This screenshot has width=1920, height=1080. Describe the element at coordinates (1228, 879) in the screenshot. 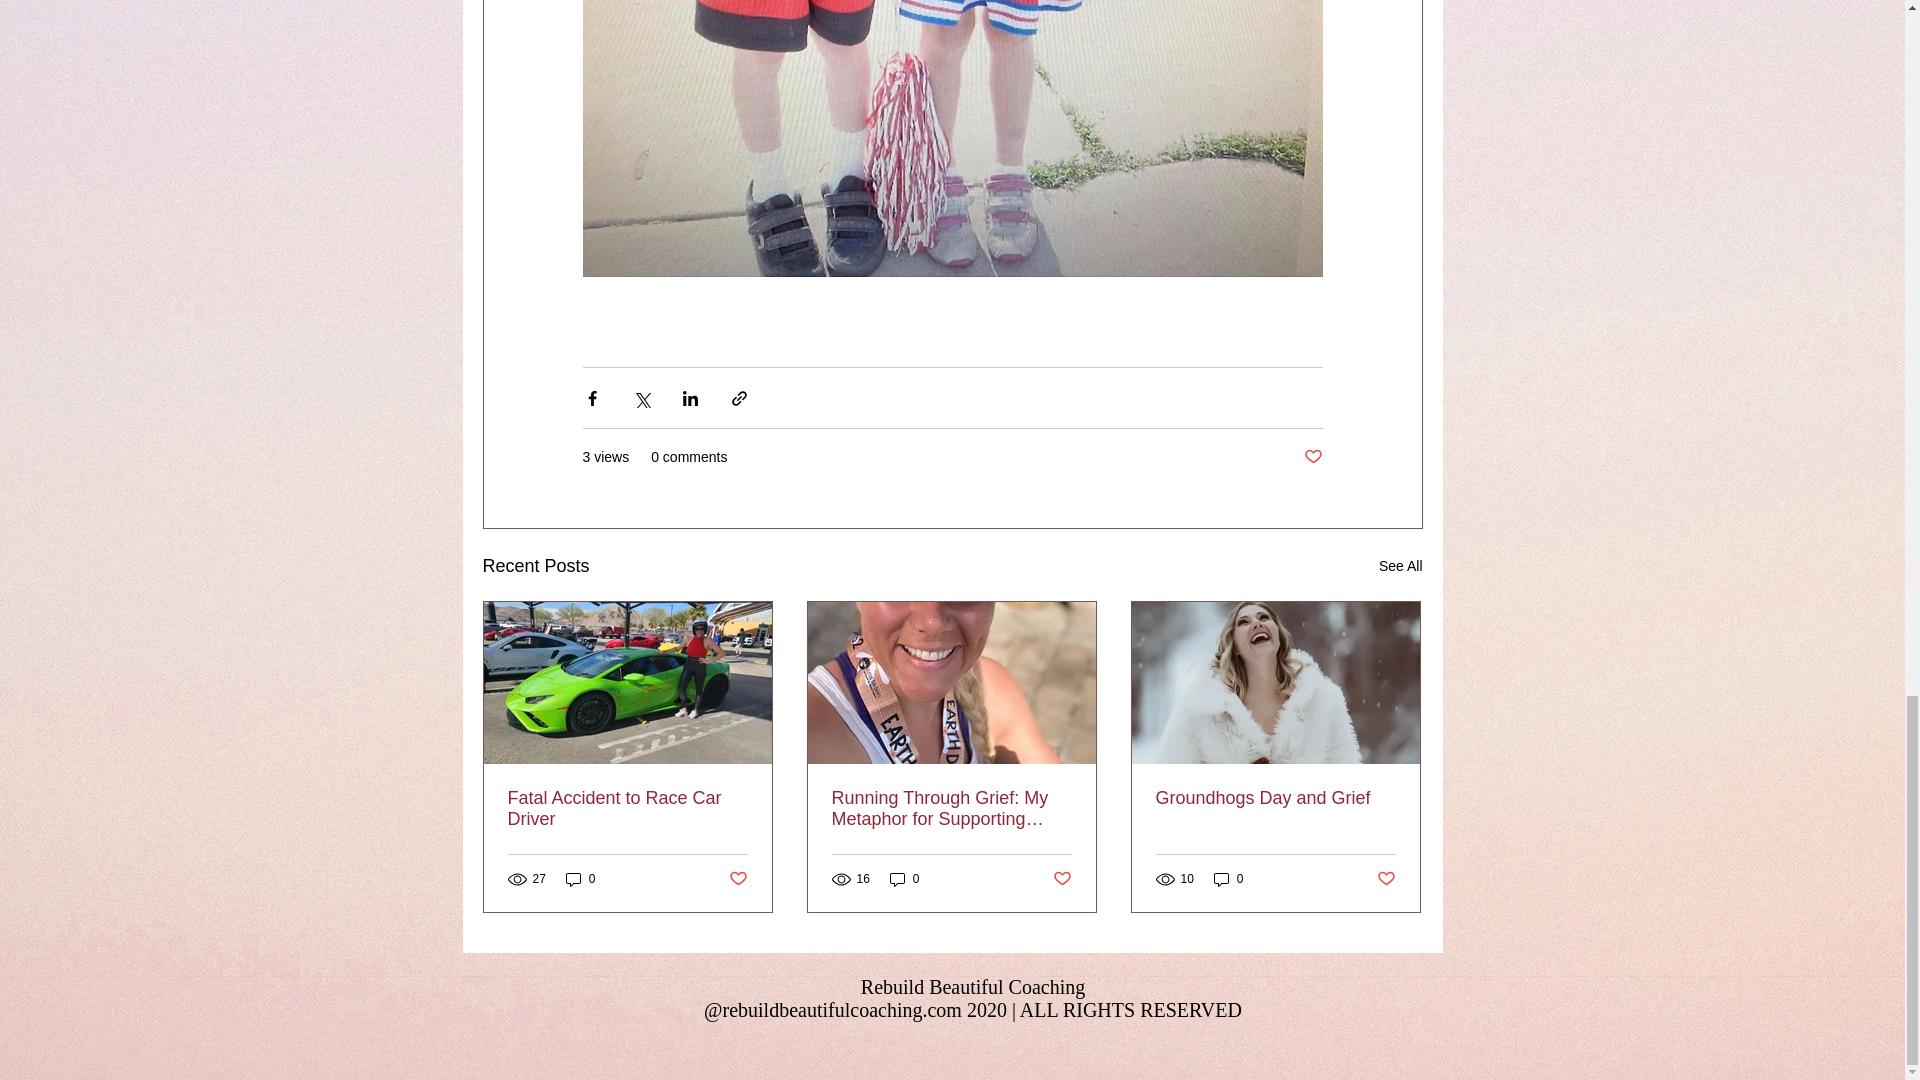

I see `0` at that location.